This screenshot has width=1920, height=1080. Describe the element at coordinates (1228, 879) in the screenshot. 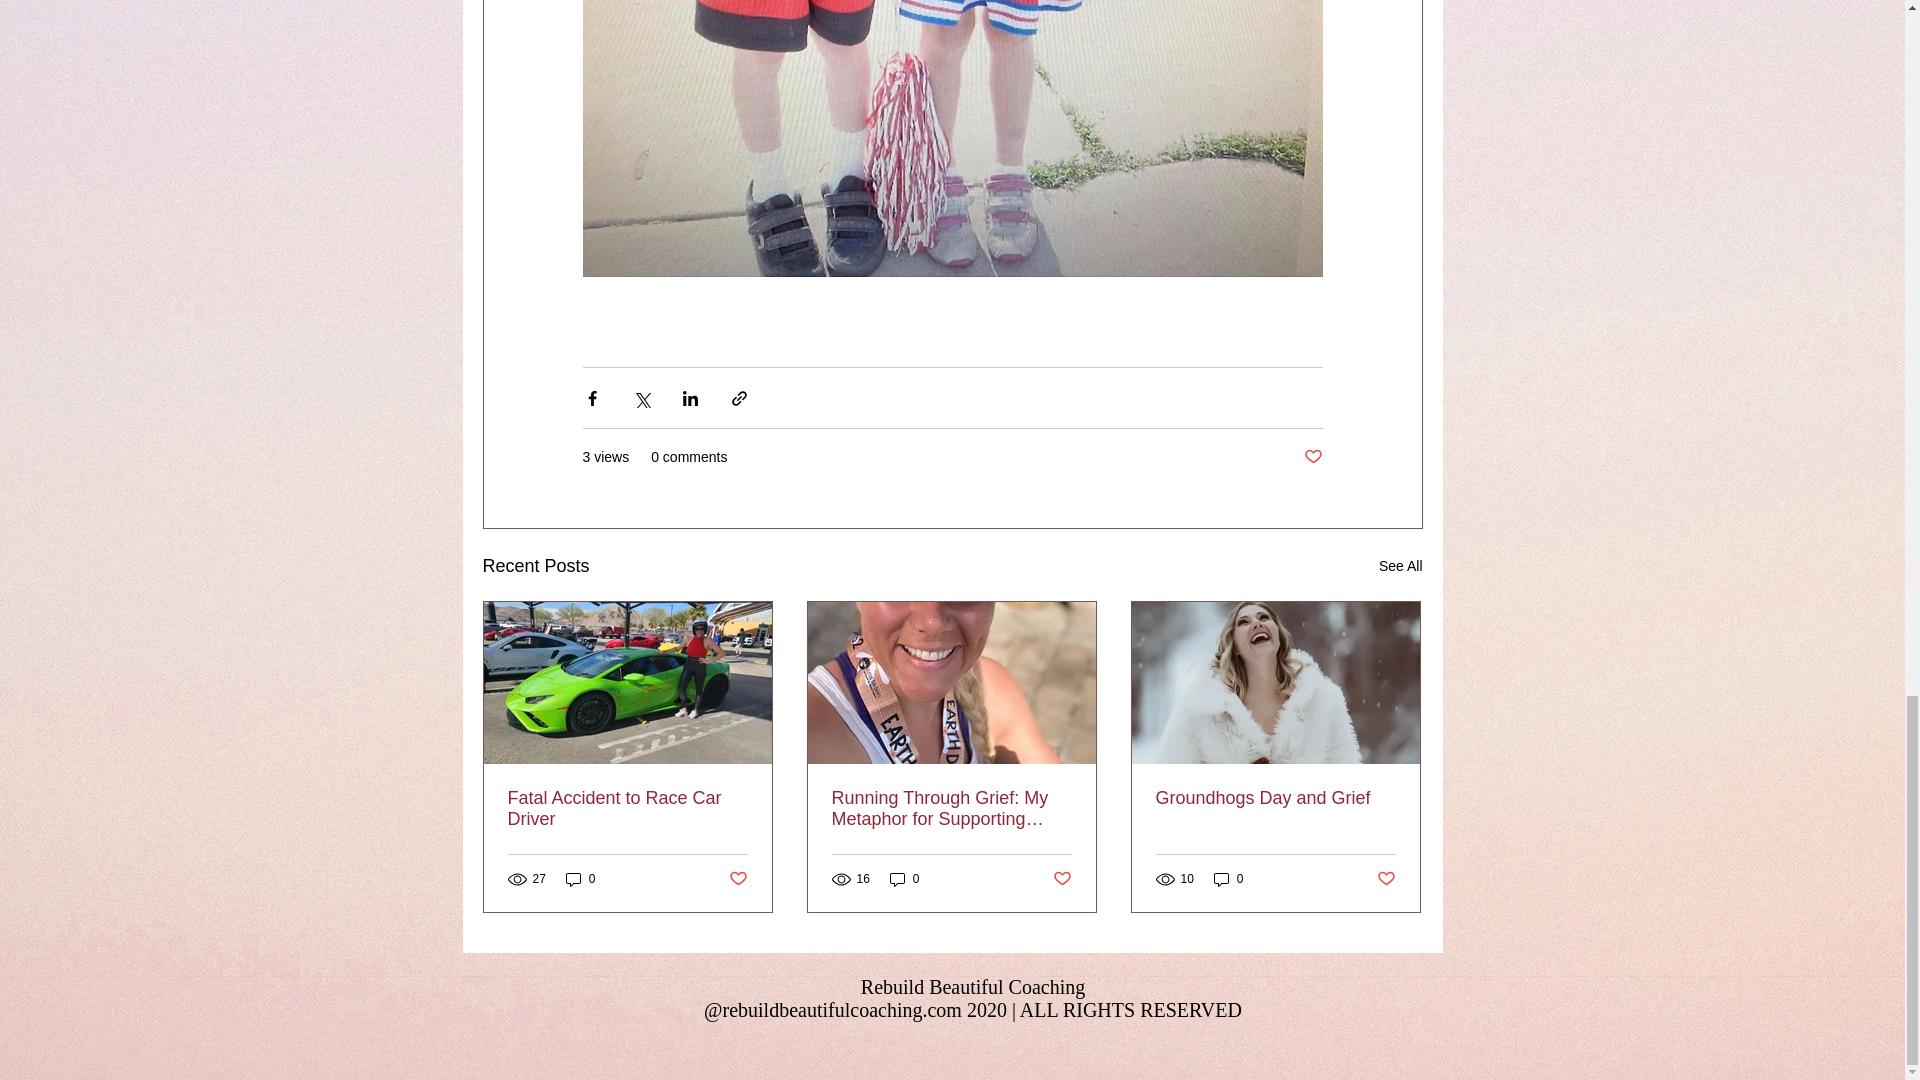

I see `0` at that location.